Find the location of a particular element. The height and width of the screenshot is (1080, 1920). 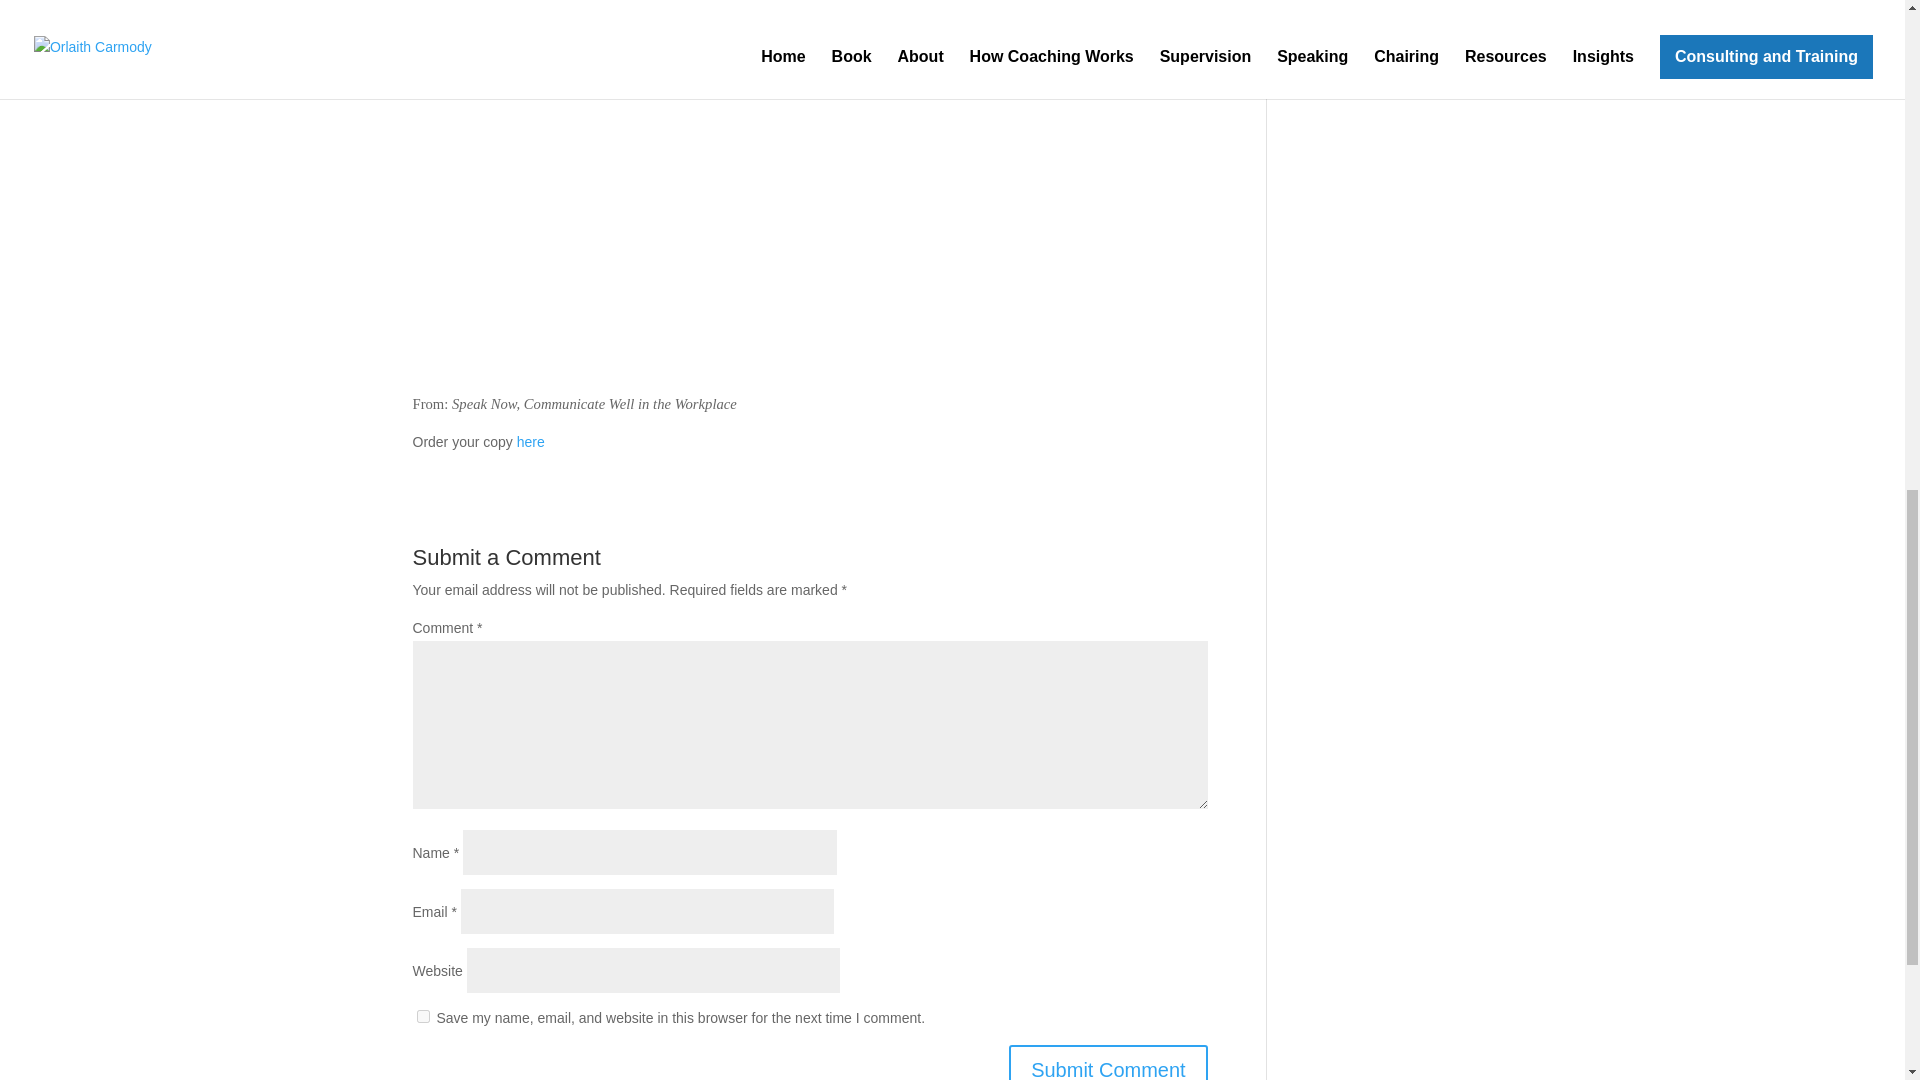

yes is located at coordinates (422, 1016).